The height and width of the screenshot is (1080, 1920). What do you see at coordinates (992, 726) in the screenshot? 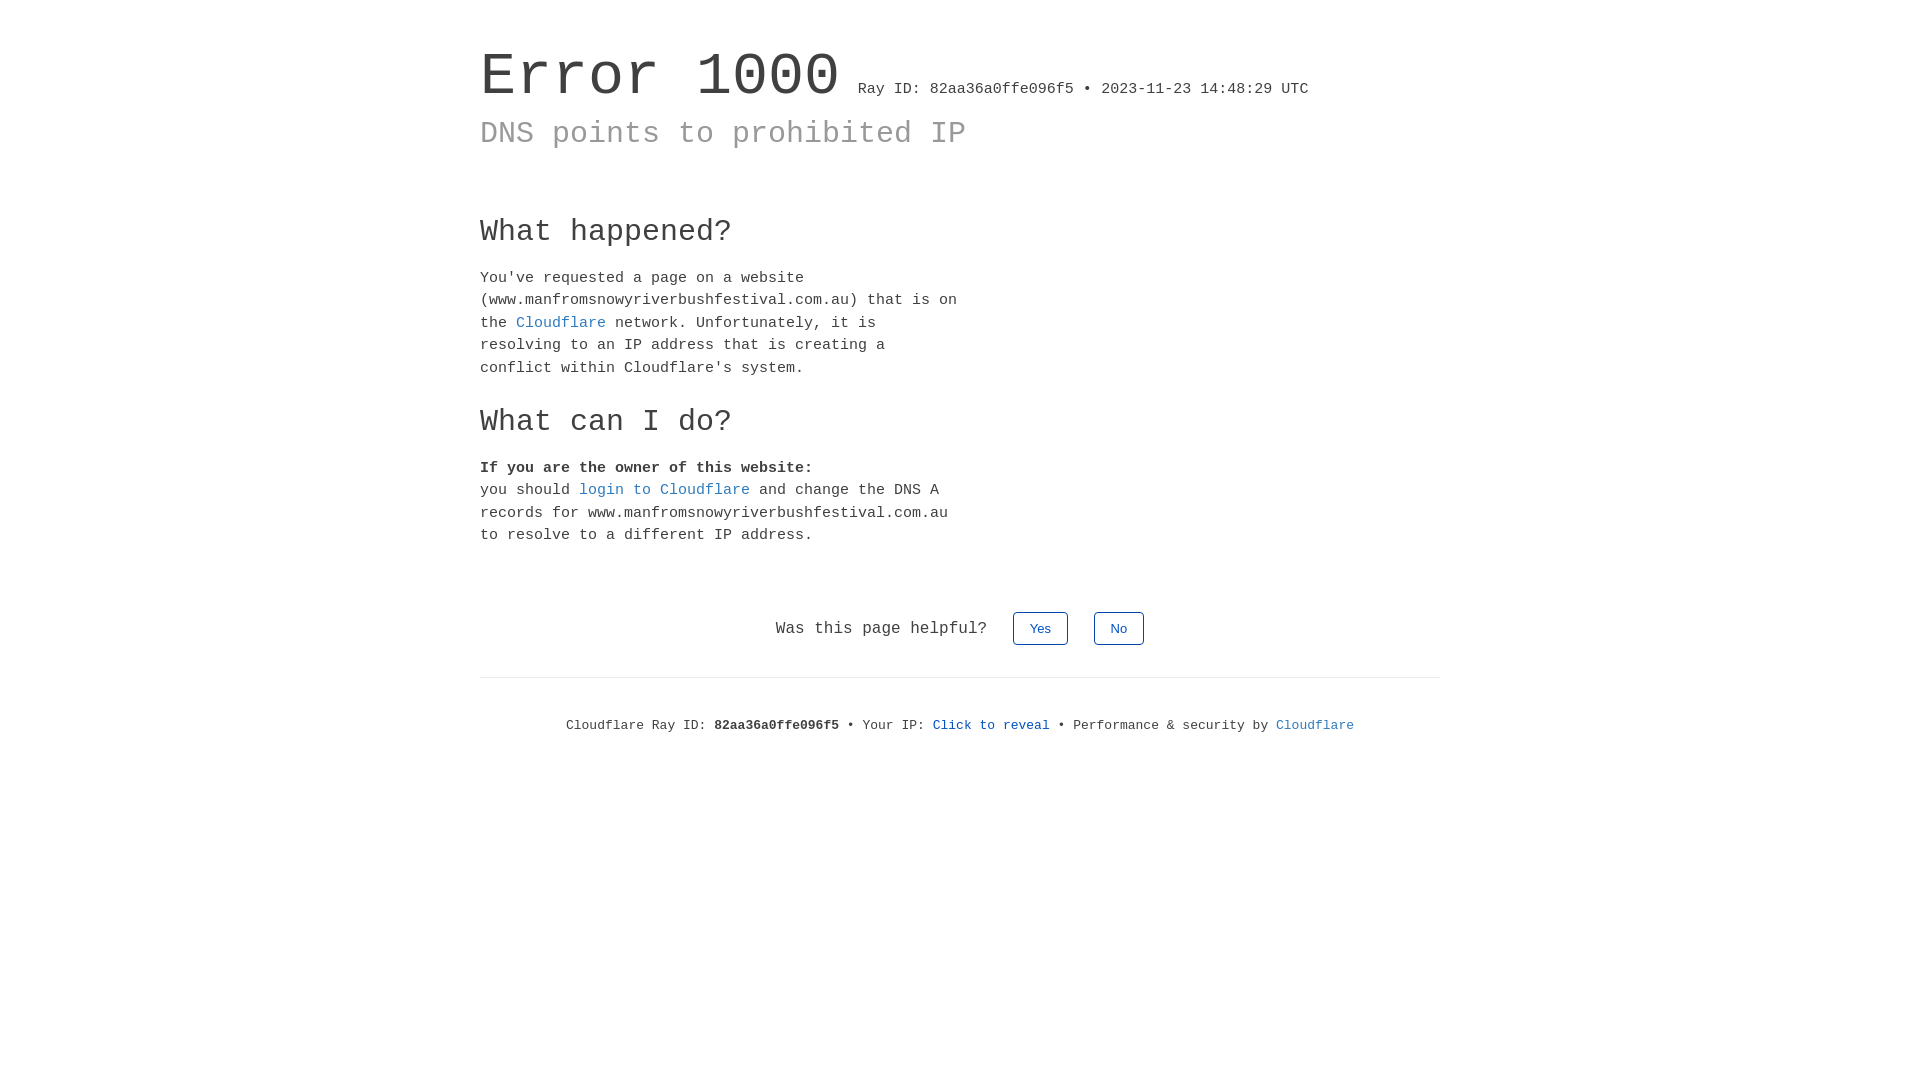
I see `Click to reveal` at bounding box center [992, 726].